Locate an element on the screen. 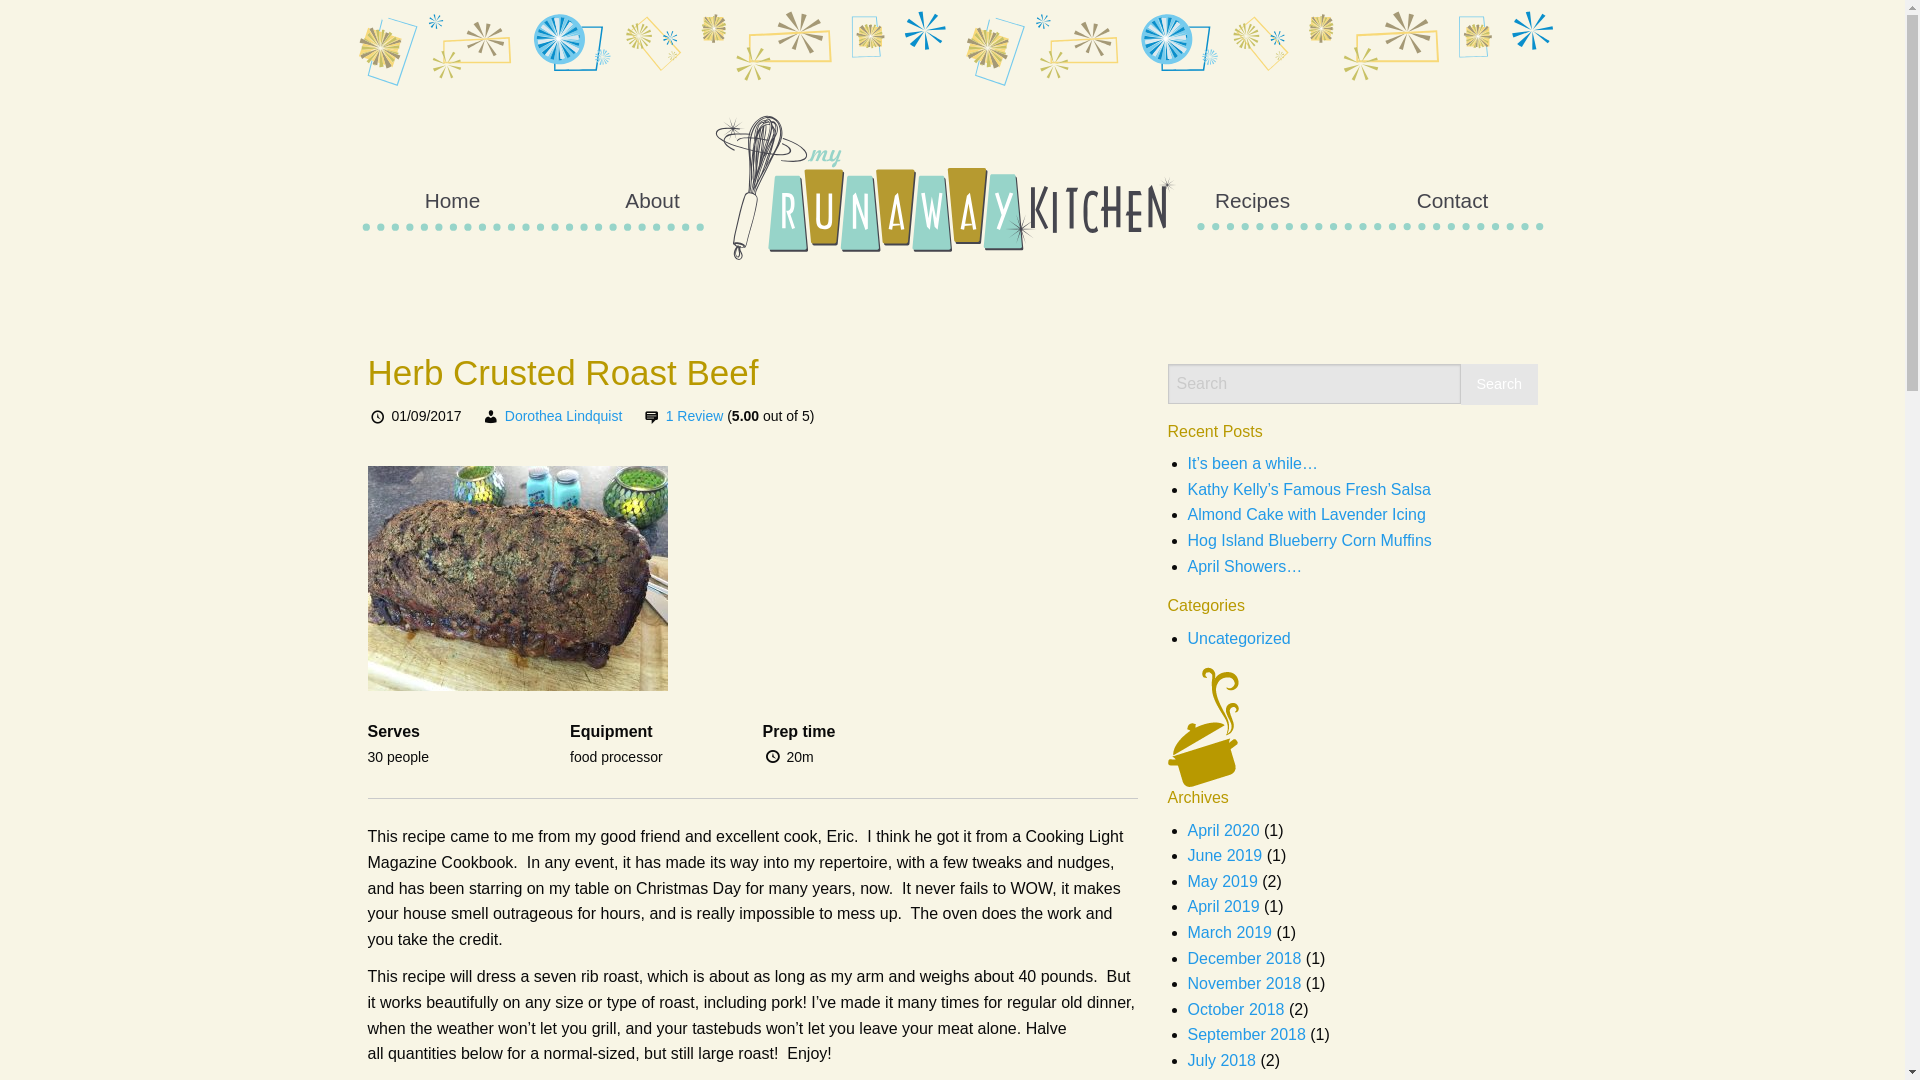 The height and width of the screenshot is (1080, 1920). Uncategorized is located at coordinates (1239, 638).